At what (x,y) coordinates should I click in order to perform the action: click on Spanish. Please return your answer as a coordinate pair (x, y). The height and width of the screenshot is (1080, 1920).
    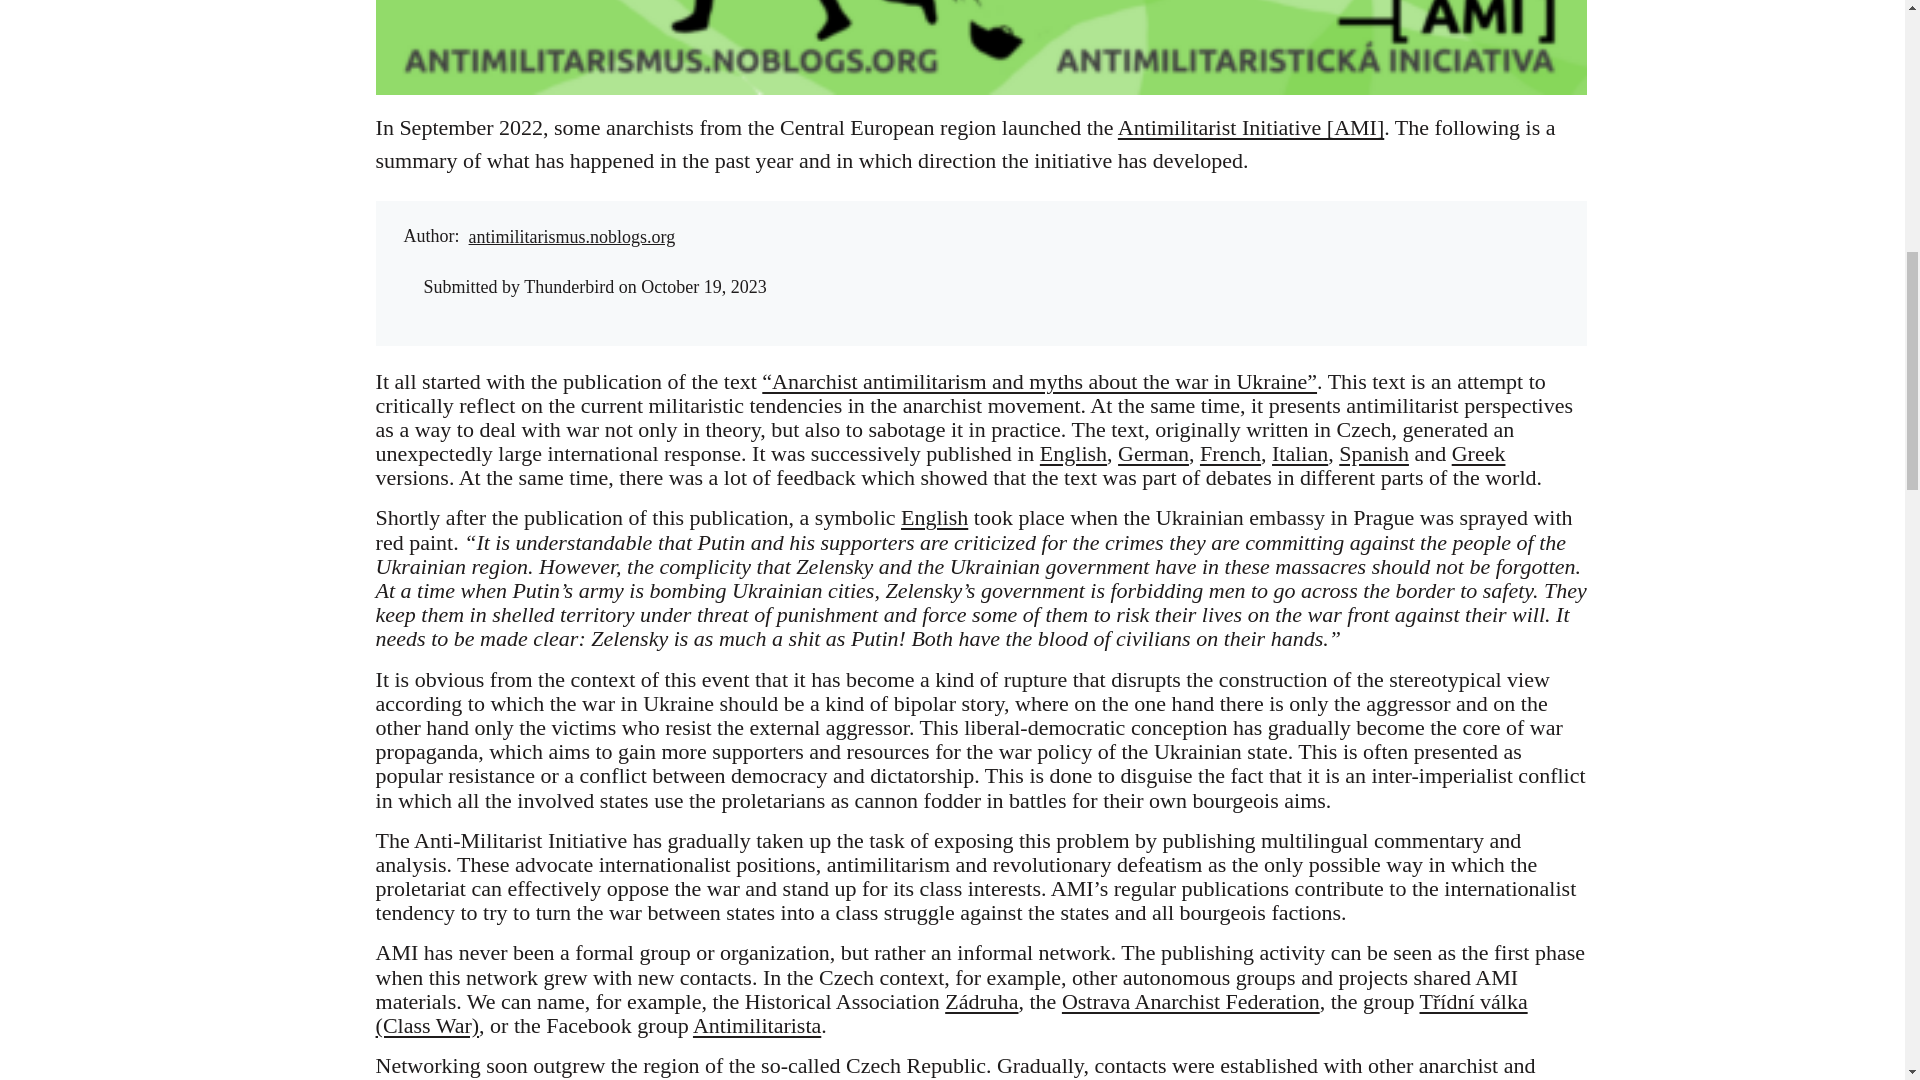
    Looking at the image, I should click on (1374, 452).